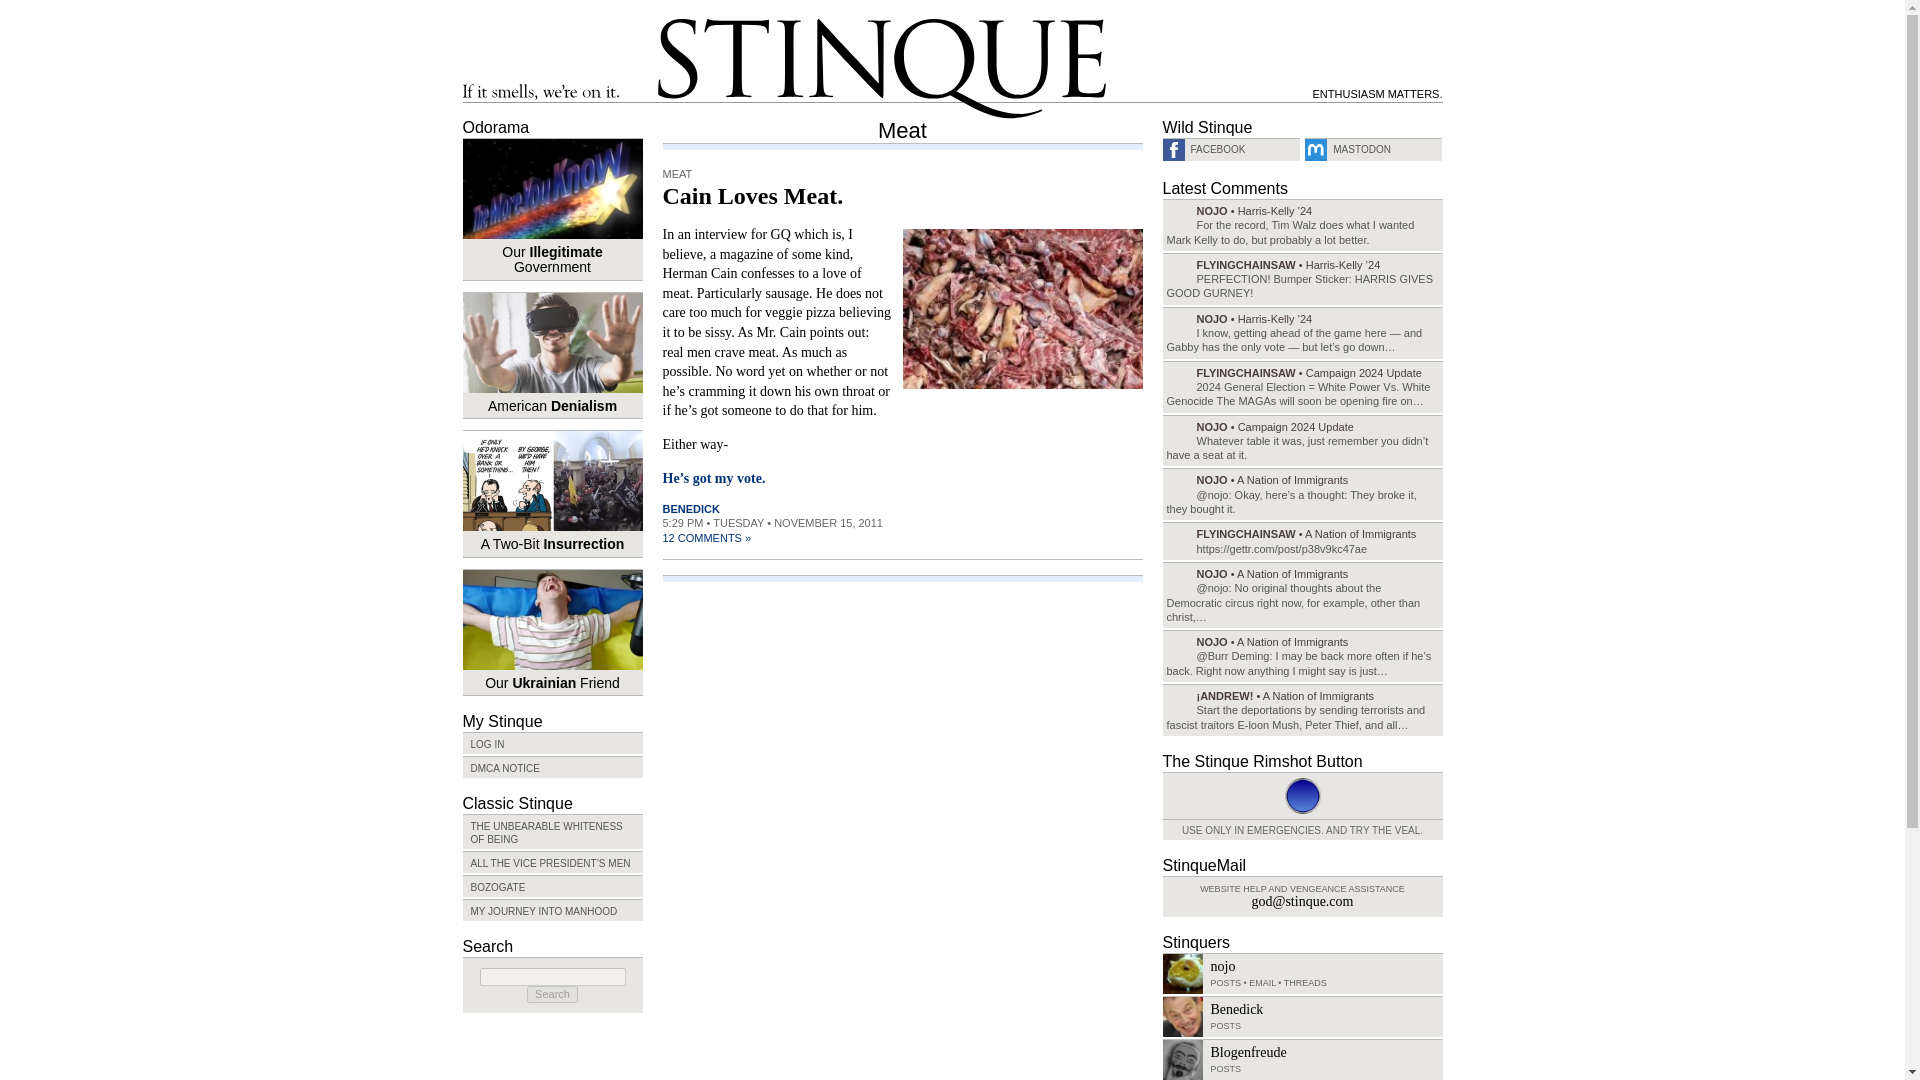  Describe the element at coordinates (1373, 149) in the screenshot. I see `MASTODON` at that location.